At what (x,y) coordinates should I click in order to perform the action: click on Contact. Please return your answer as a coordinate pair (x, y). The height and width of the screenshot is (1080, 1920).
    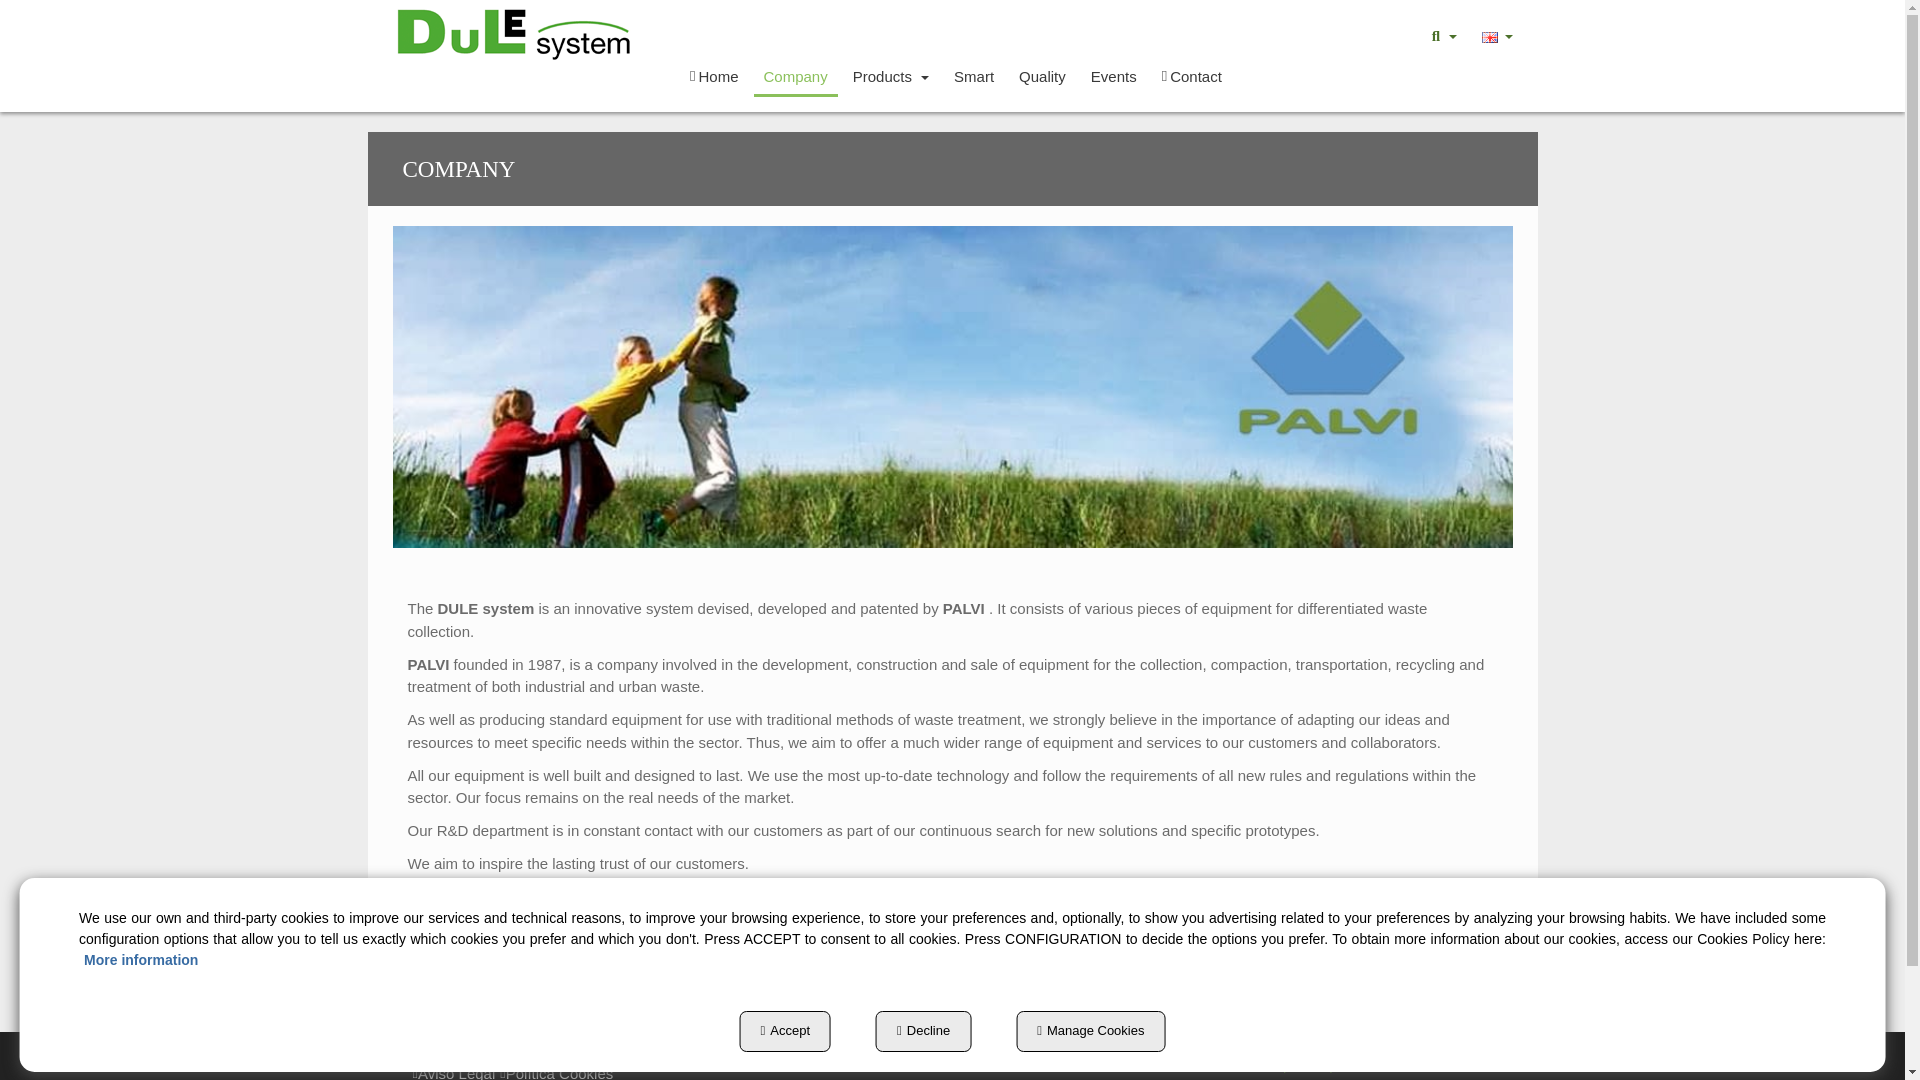
    Looking at the image, I should click on (1192, 76).